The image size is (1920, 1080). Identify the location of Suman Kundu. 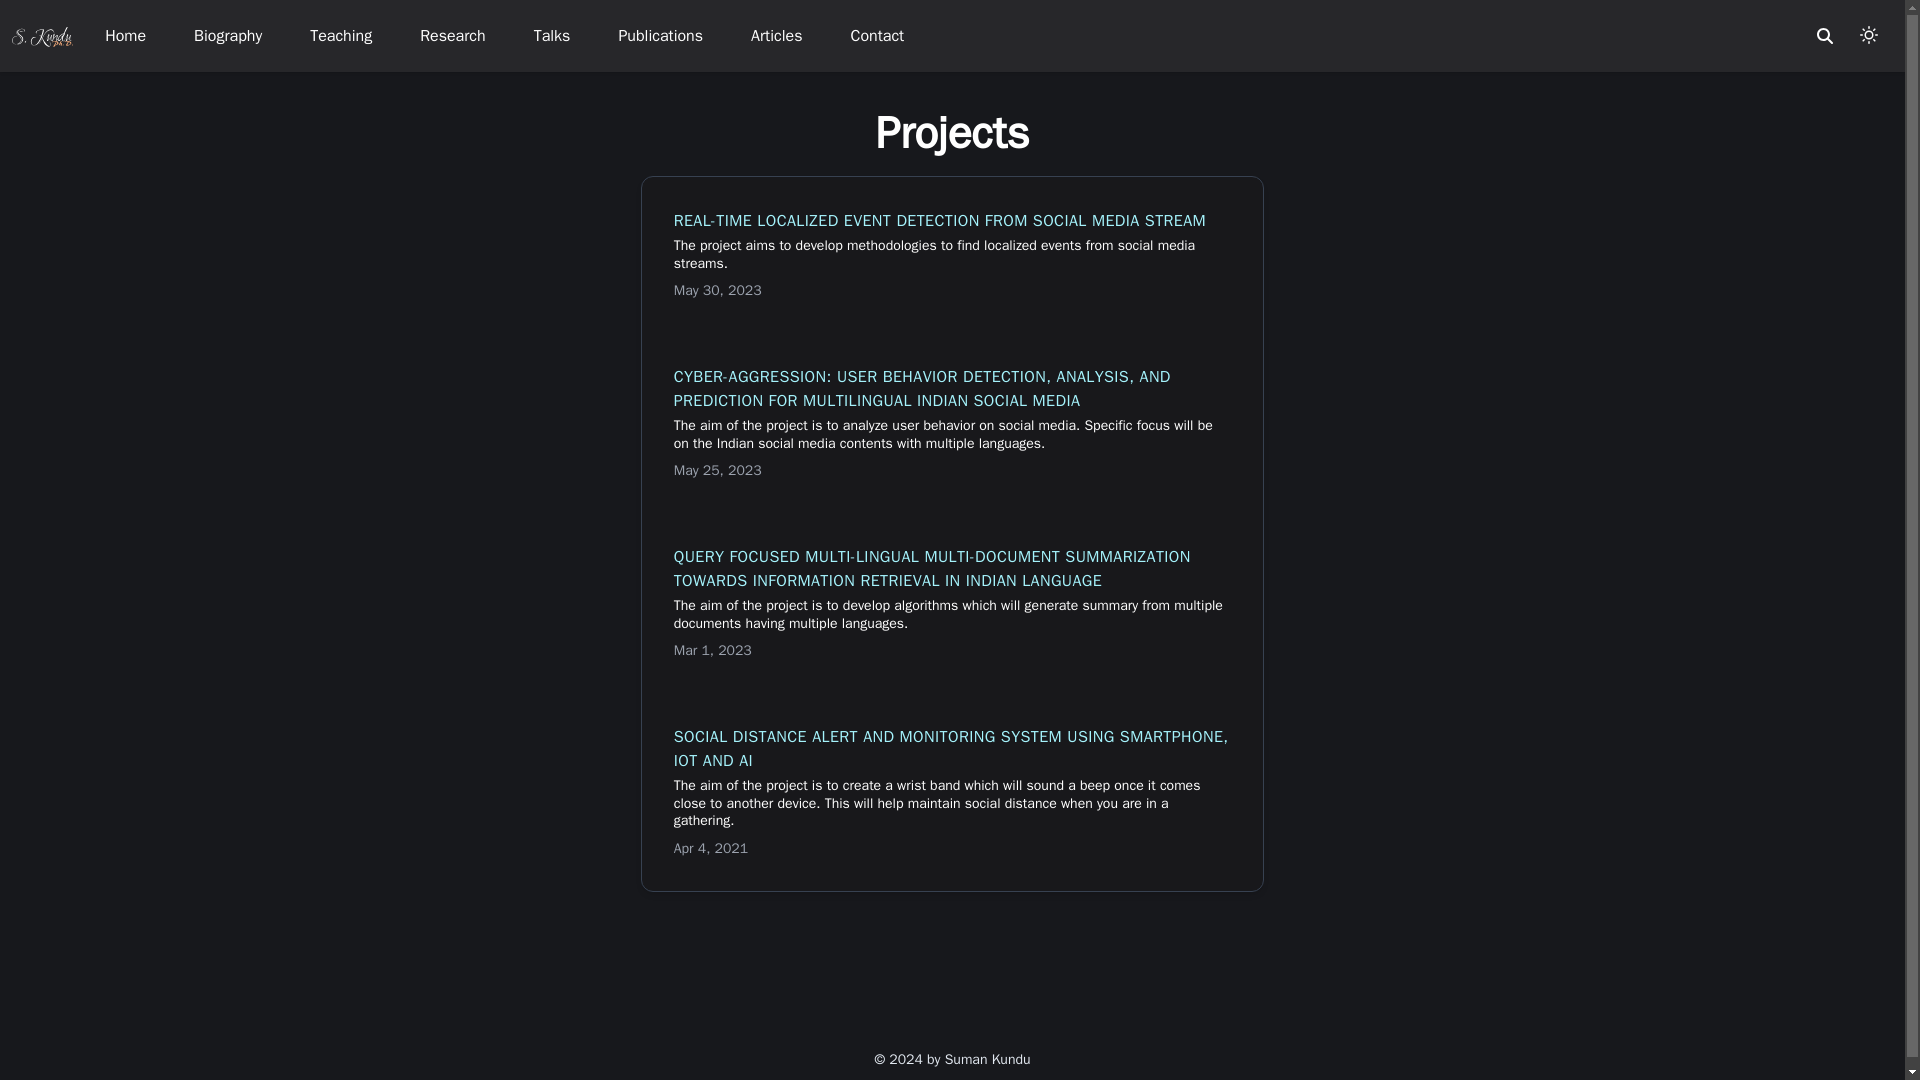
(42, 34).